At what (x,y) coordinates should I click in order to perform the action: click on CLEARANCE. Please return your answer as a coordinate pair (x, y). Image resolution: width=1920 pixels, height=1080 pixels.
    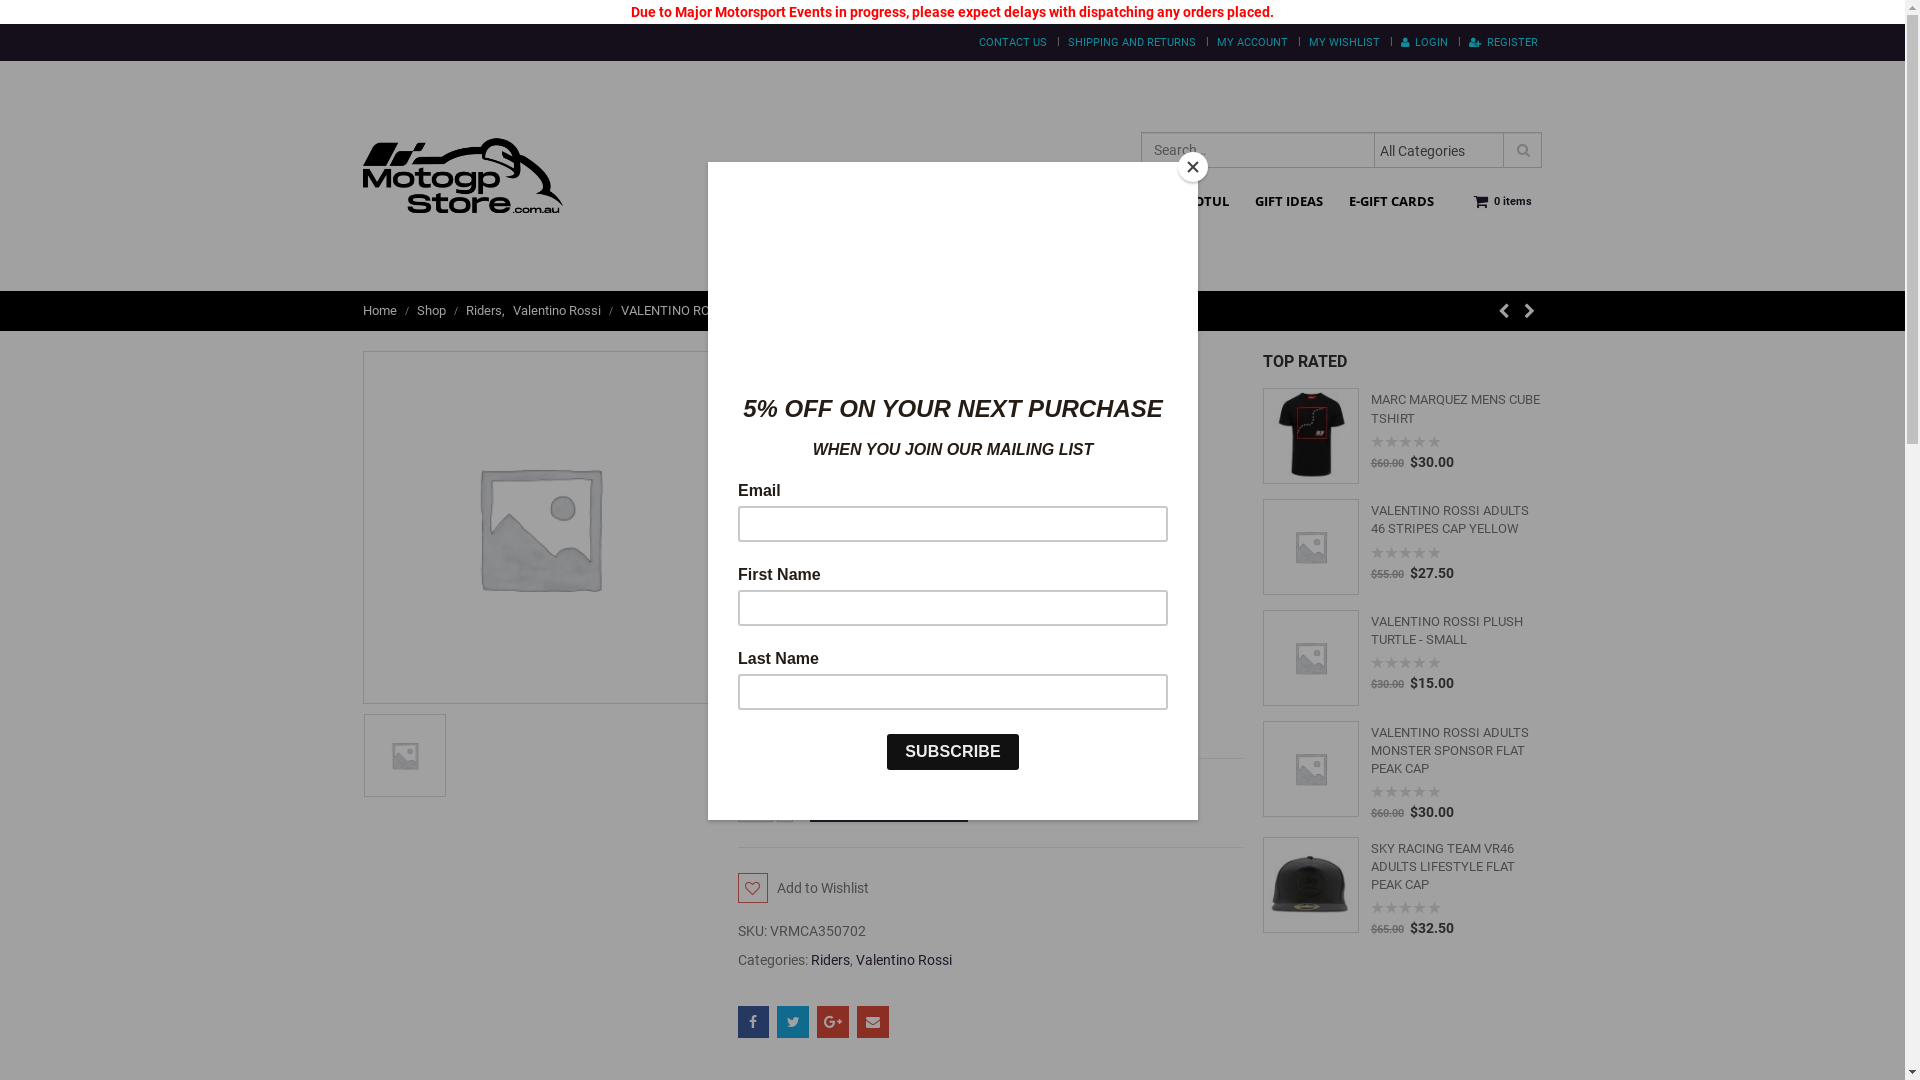
    Looking at the image, I should click on (1118, 200).